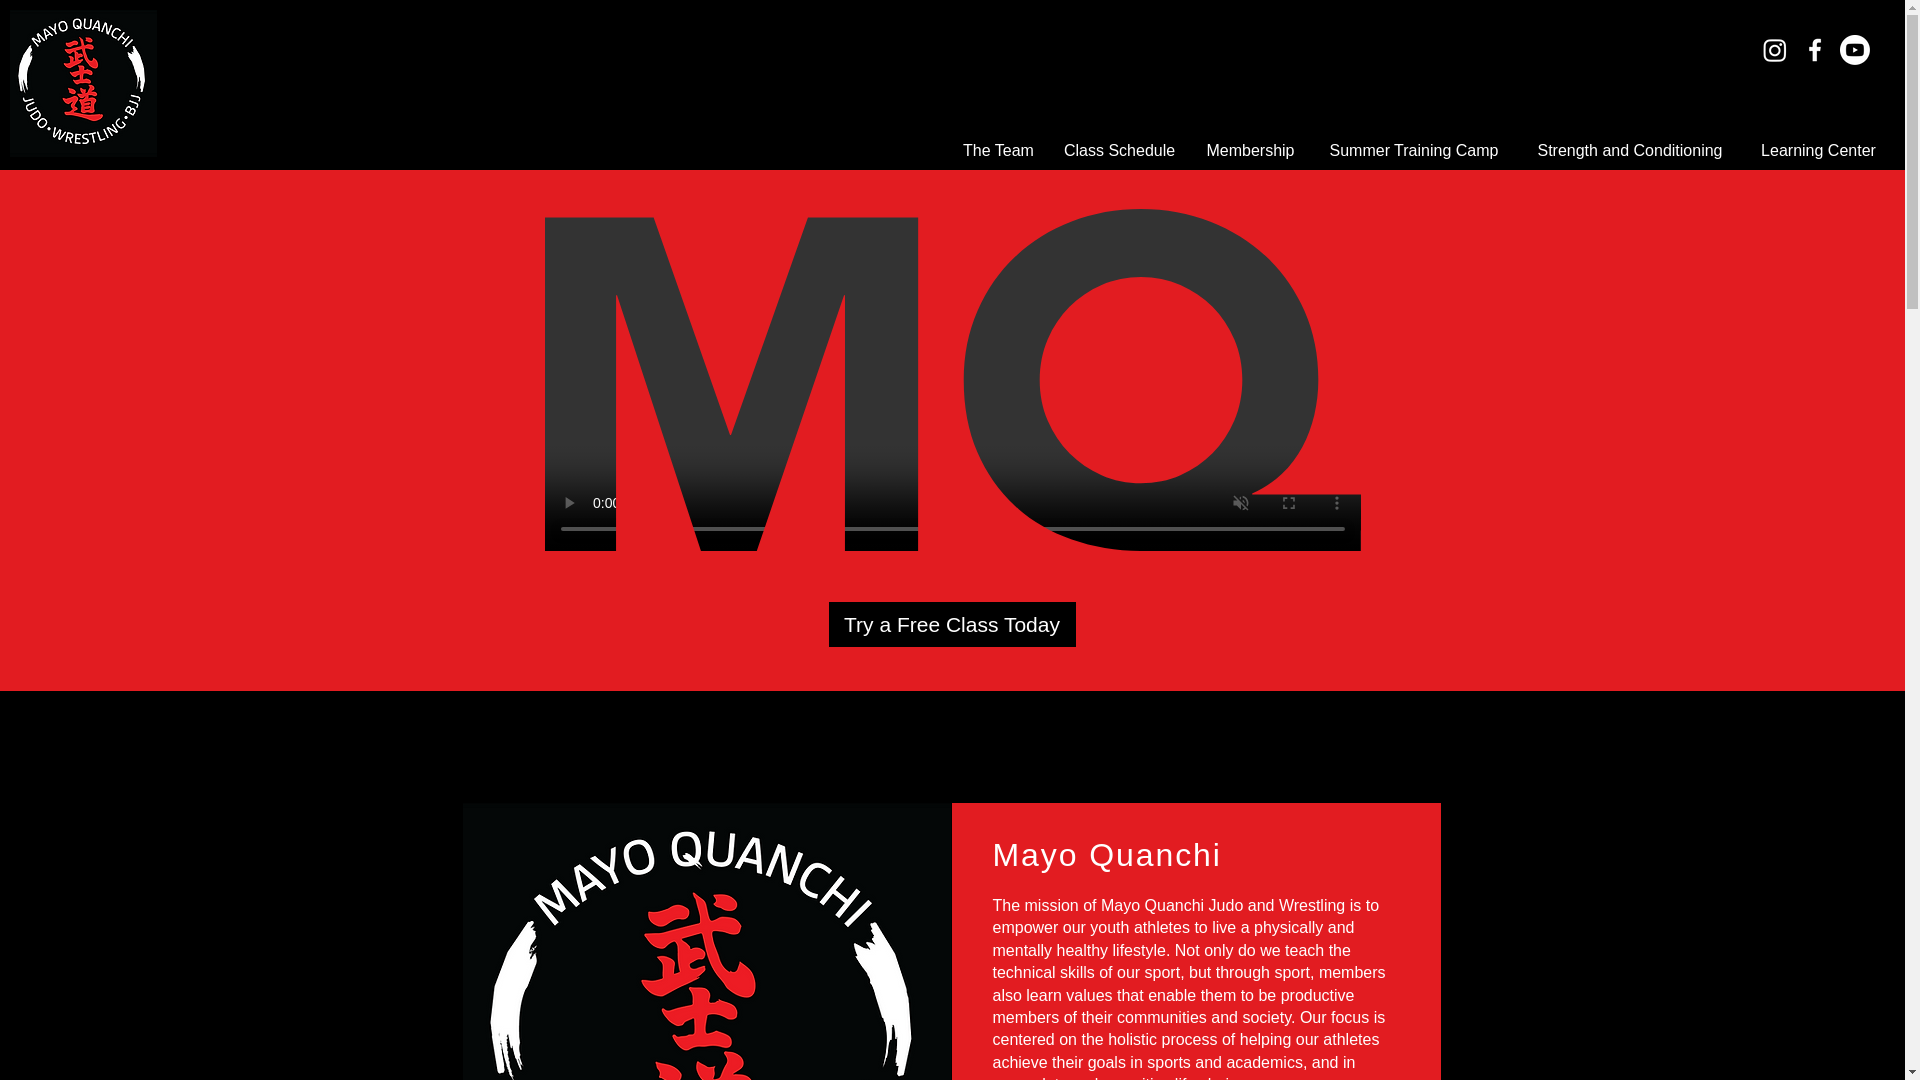  Describe the element at coordinates (998, 150) in the screenshot. I see `The Team` at that location.